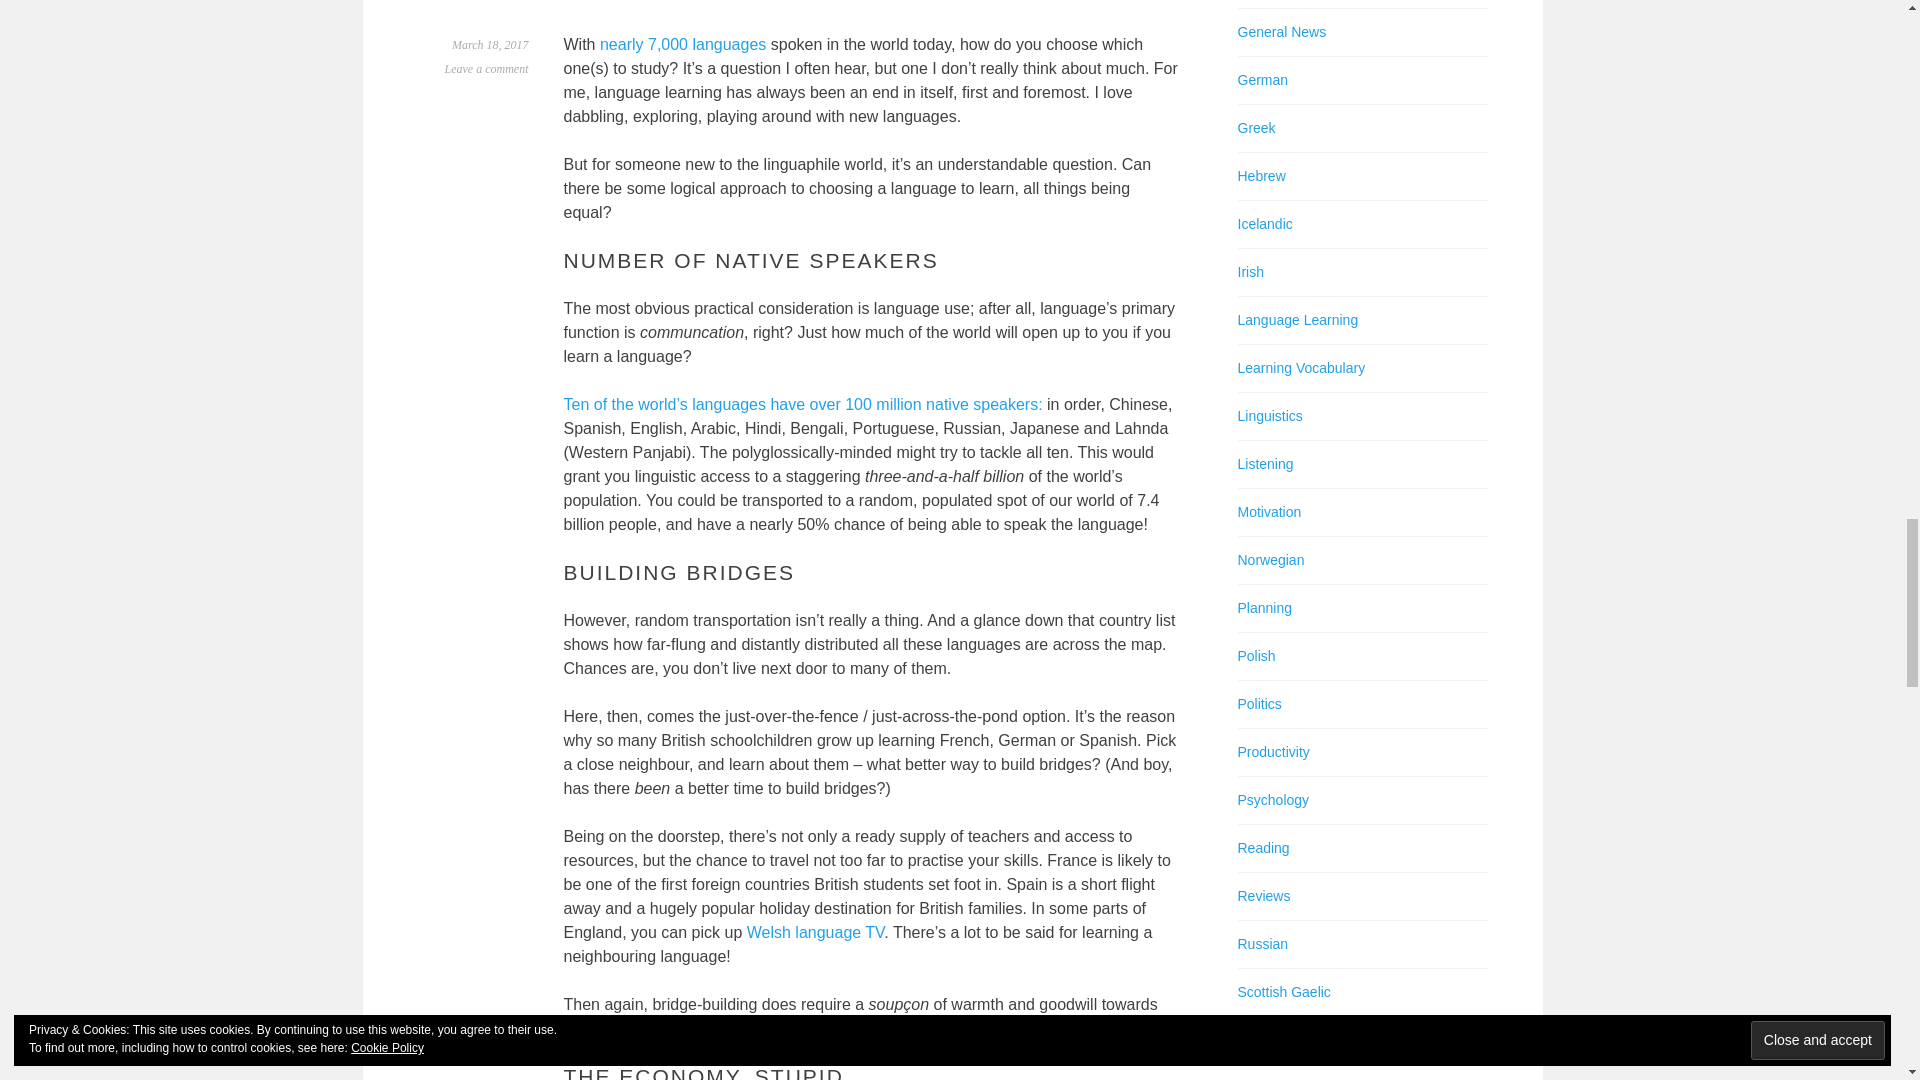 The width and height of the screenshot is (1920, 1080). Describe the element at coordinates (490, 44) in the screenshot. I see `Permalink to Language choice: finding your Wonderland` at that location.